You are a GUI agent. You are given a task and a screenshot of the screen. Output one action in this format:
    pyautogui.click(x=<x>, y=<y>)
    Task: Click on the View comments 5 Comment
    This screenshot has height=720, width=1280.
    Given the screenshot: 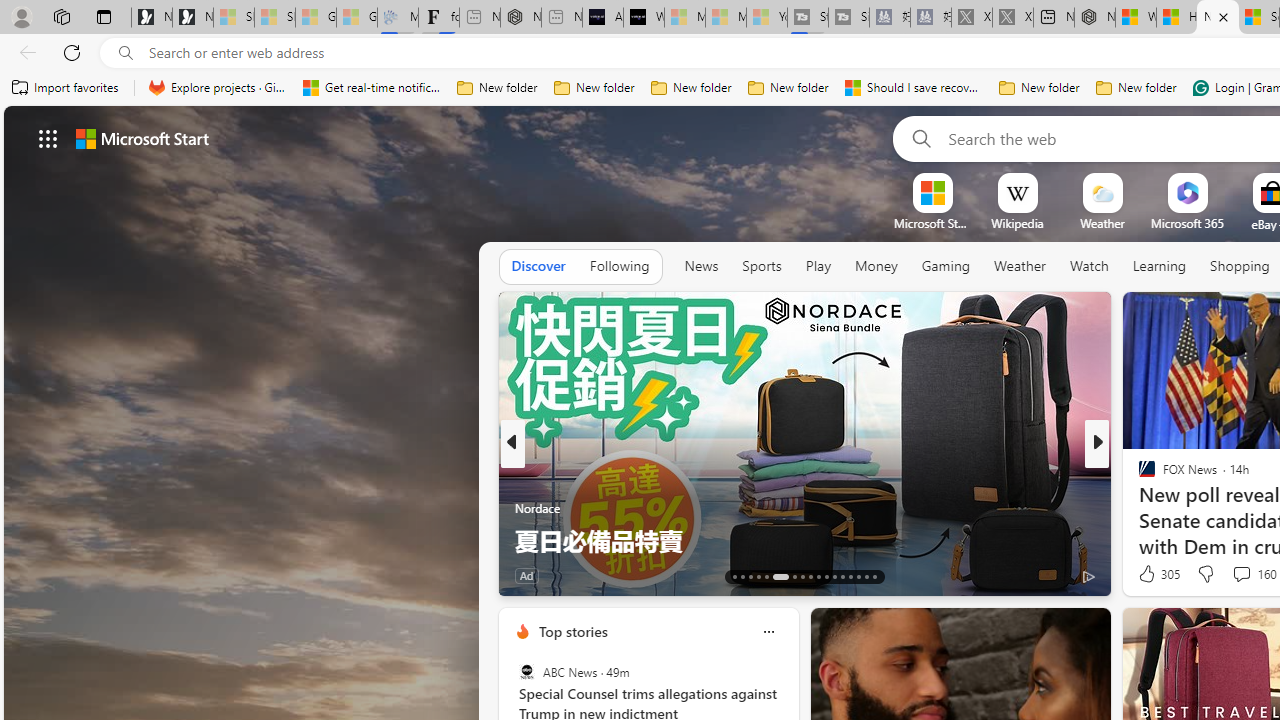 What is the action you would take?
    pyautogui.click(x=1234, y=574)
    